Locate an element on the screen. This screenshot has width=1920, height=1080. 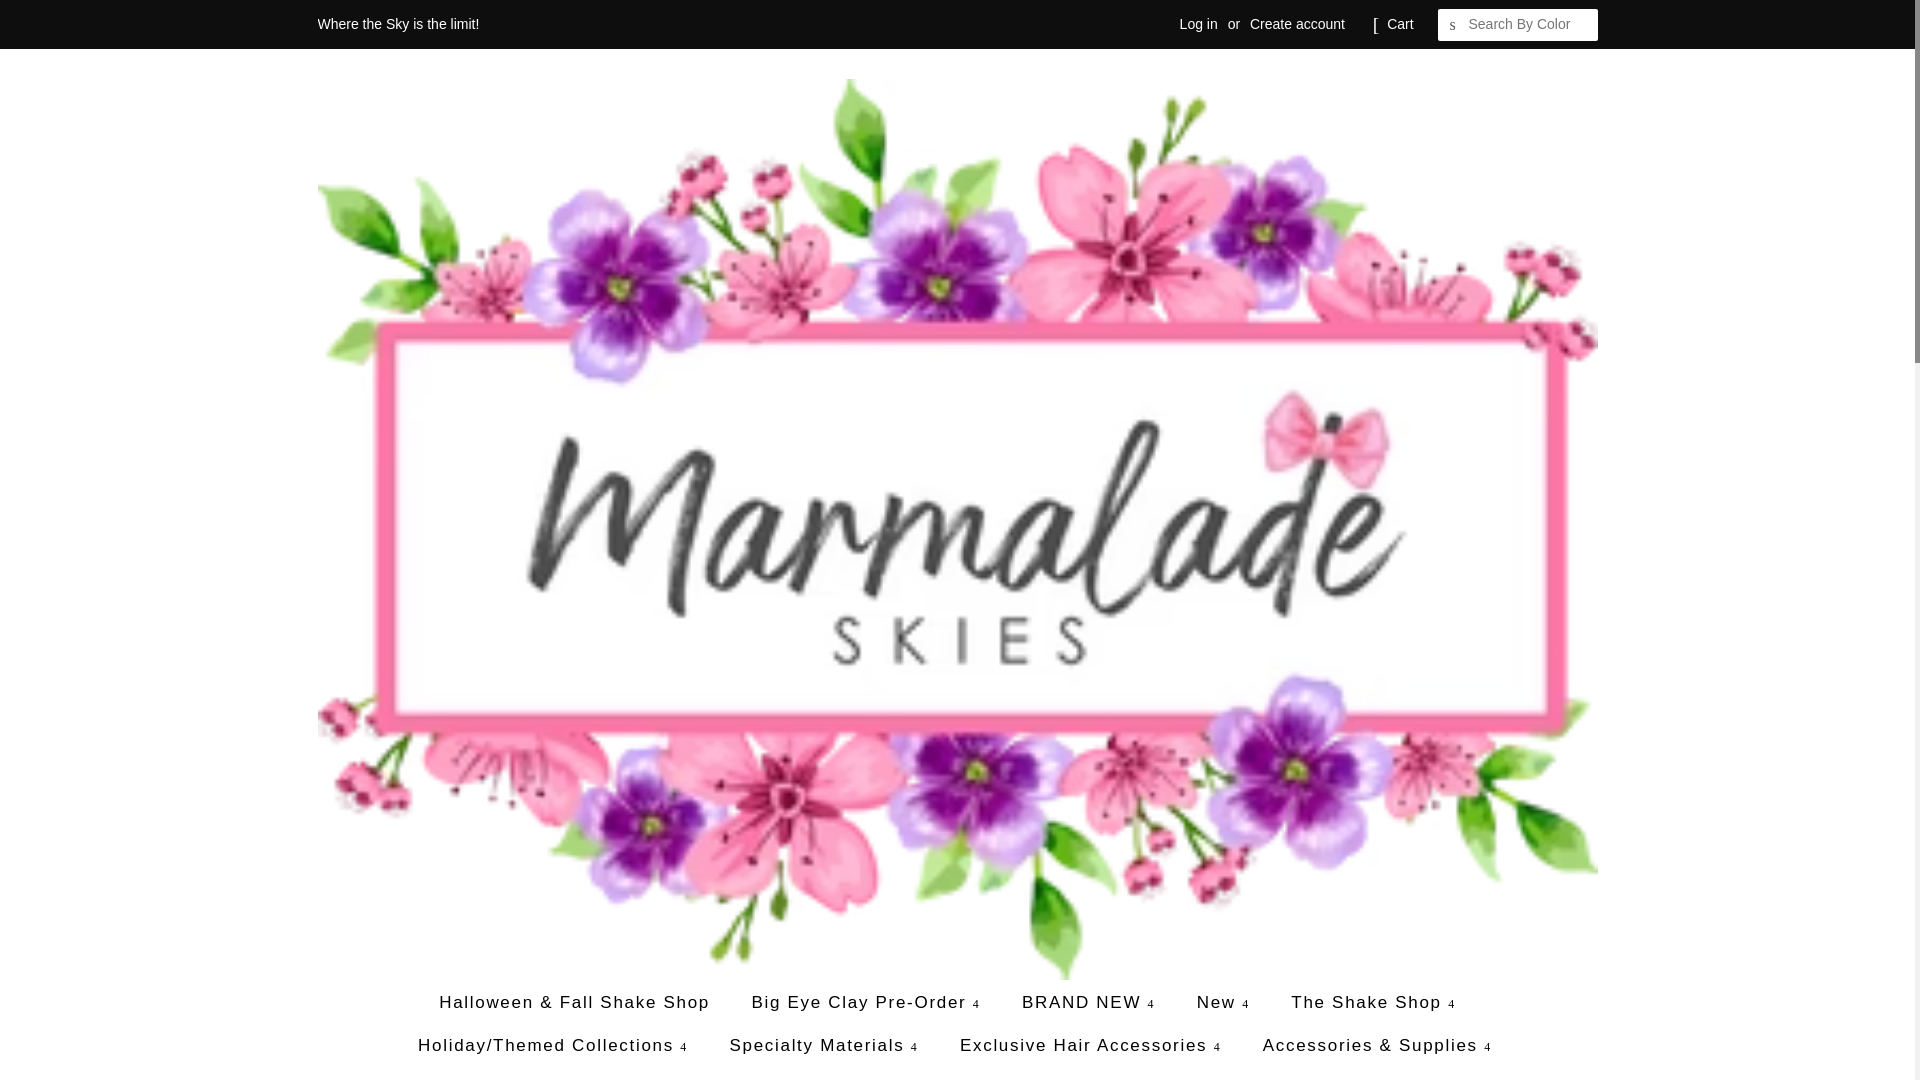
Search is located at coordinates (1454, 25).